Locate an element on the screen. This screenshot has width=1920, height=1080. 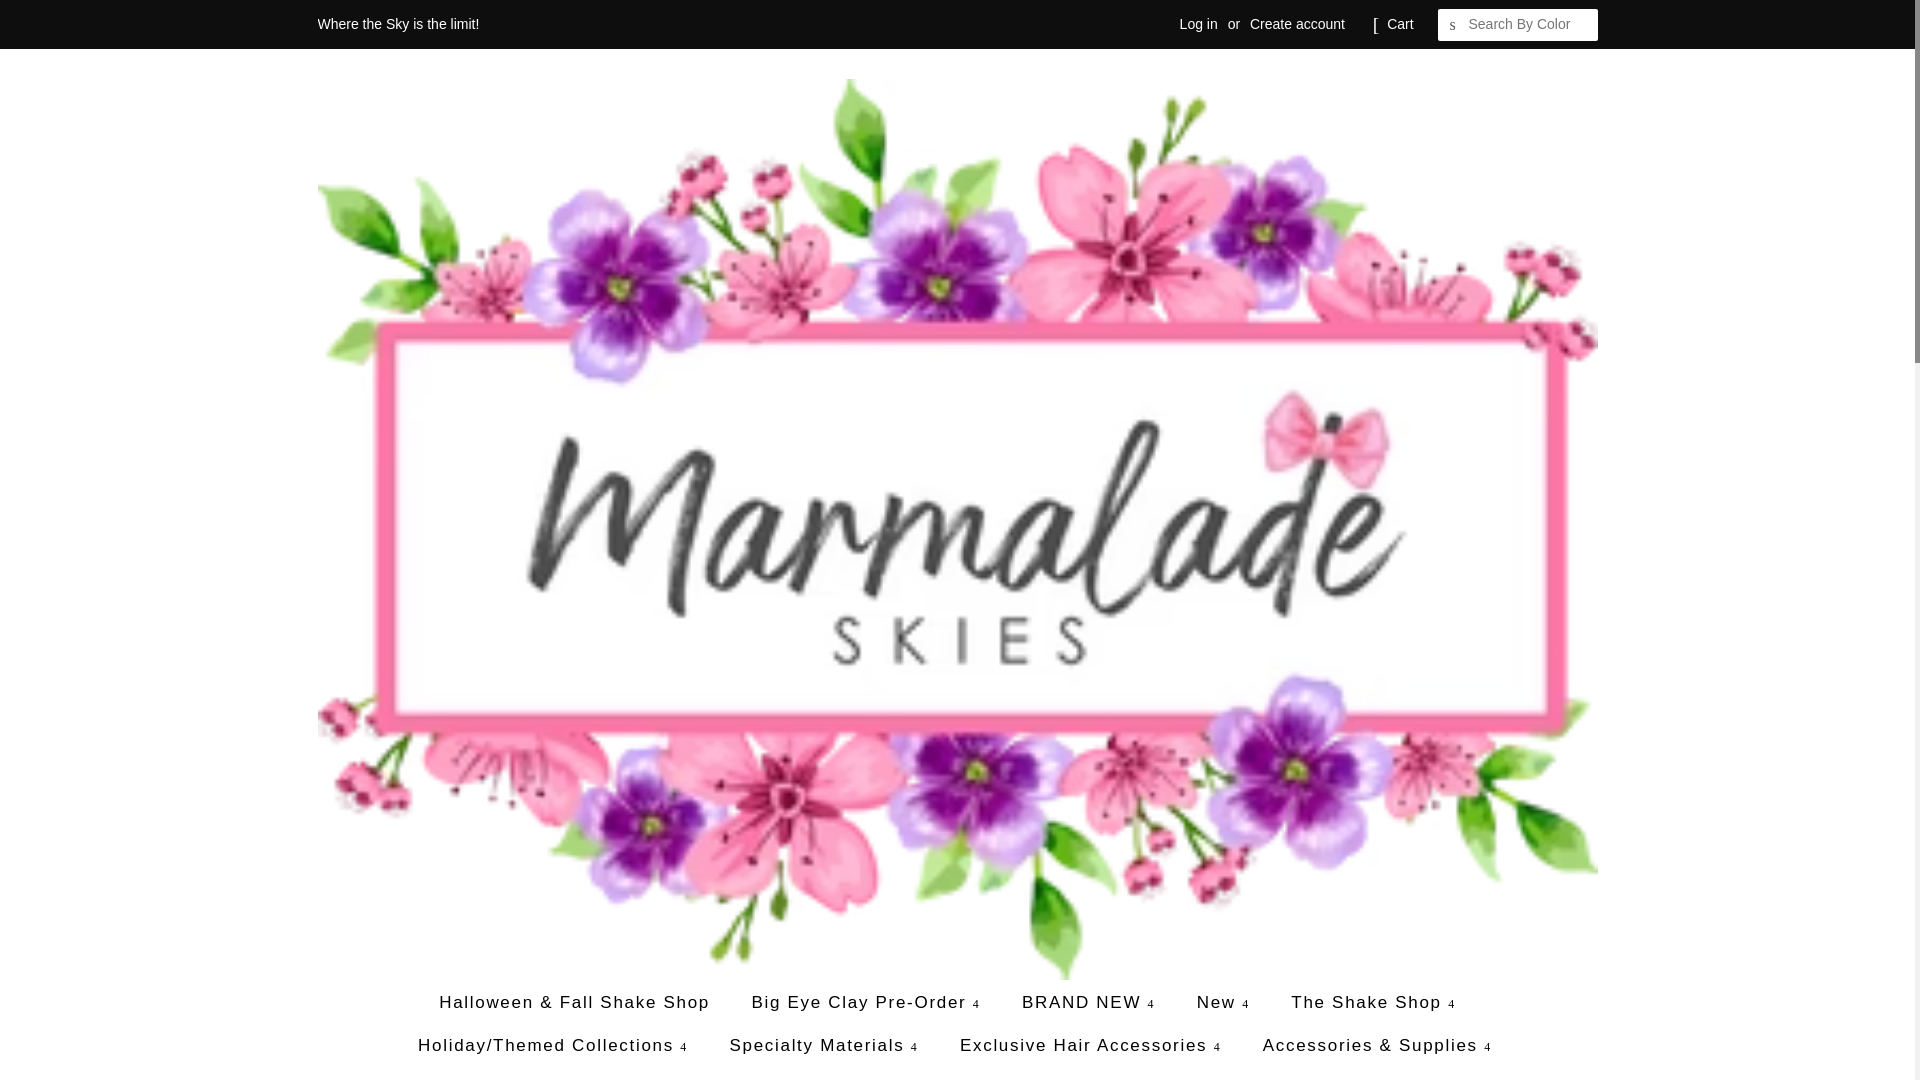
Search is located at coordinates (1454, 25).